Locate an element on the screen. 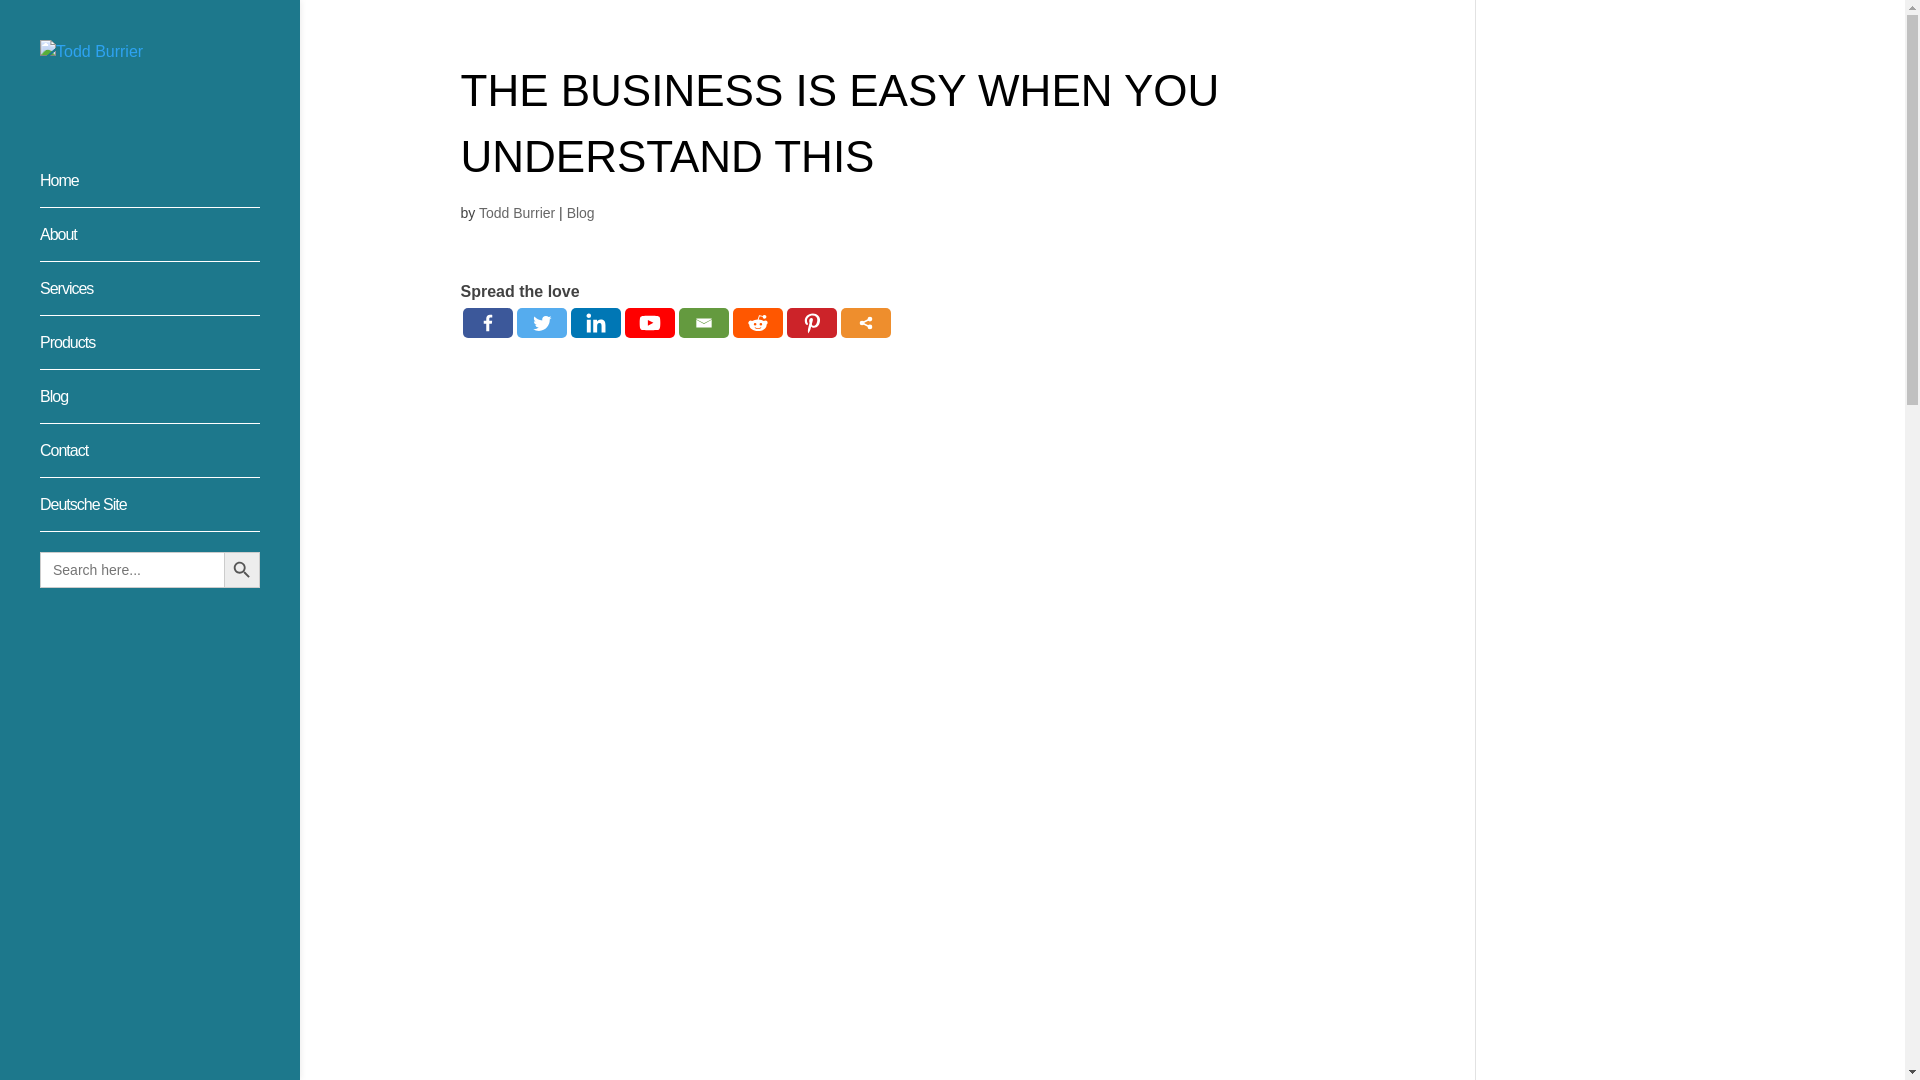  Deutsche Site is located at coordinates (170, 514).